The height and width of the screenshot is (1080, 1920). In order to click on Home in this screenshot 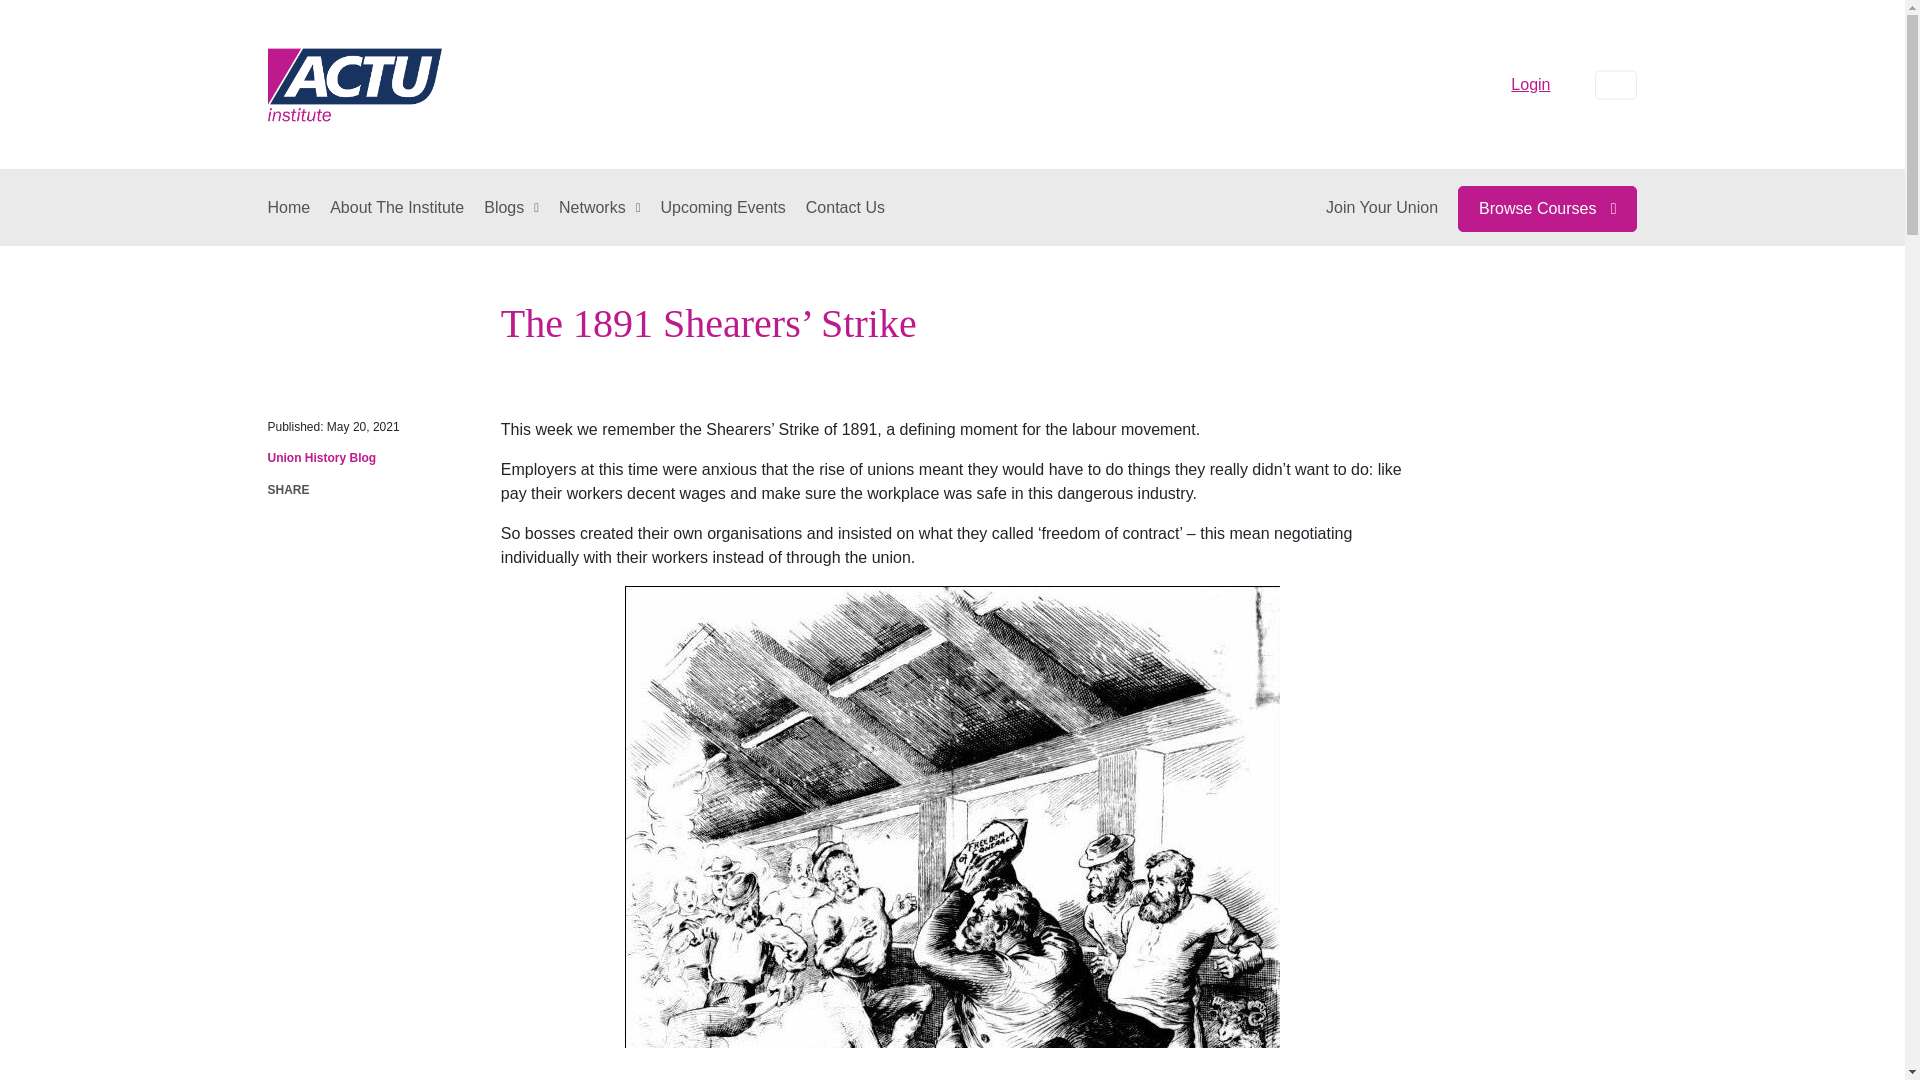, I will do `click(290, 208)`.